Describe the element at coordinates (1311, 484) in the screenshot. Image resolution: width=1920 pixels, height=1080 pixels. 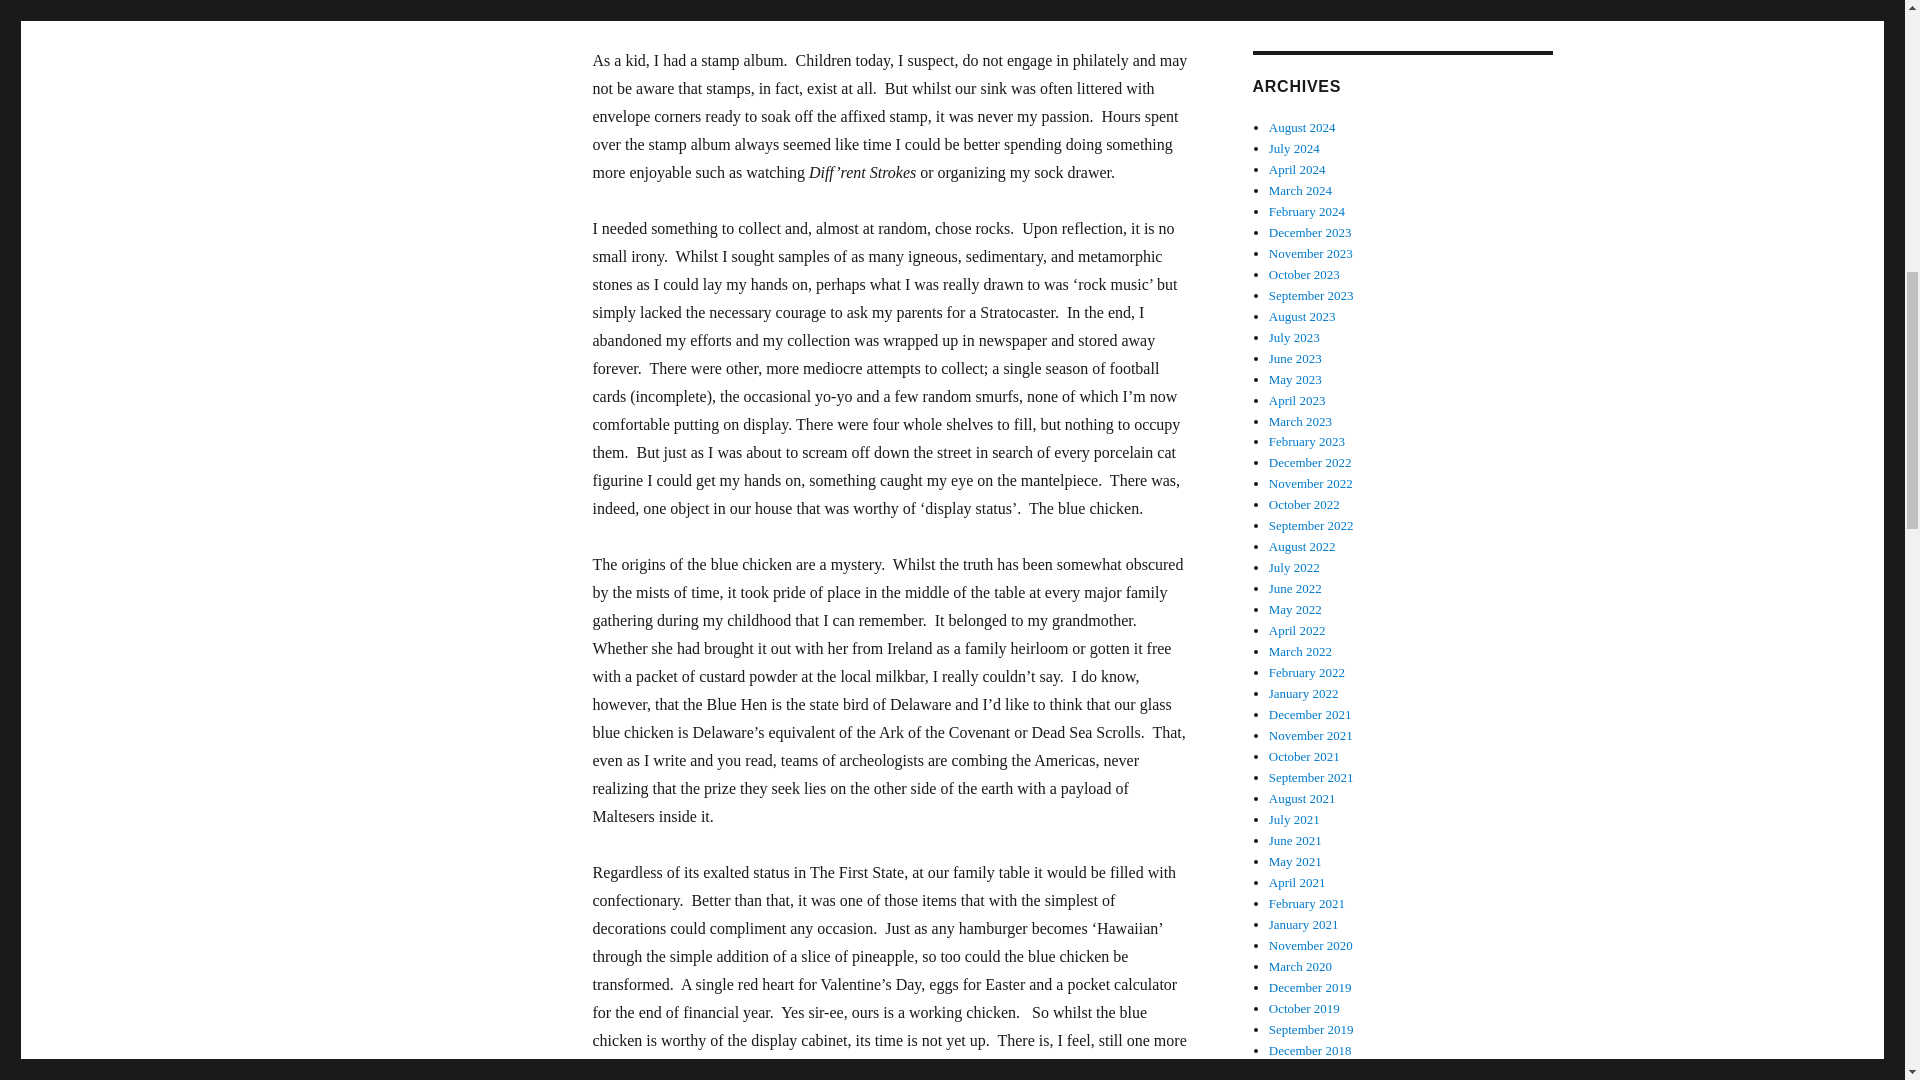
I see `November 2022` at that location.